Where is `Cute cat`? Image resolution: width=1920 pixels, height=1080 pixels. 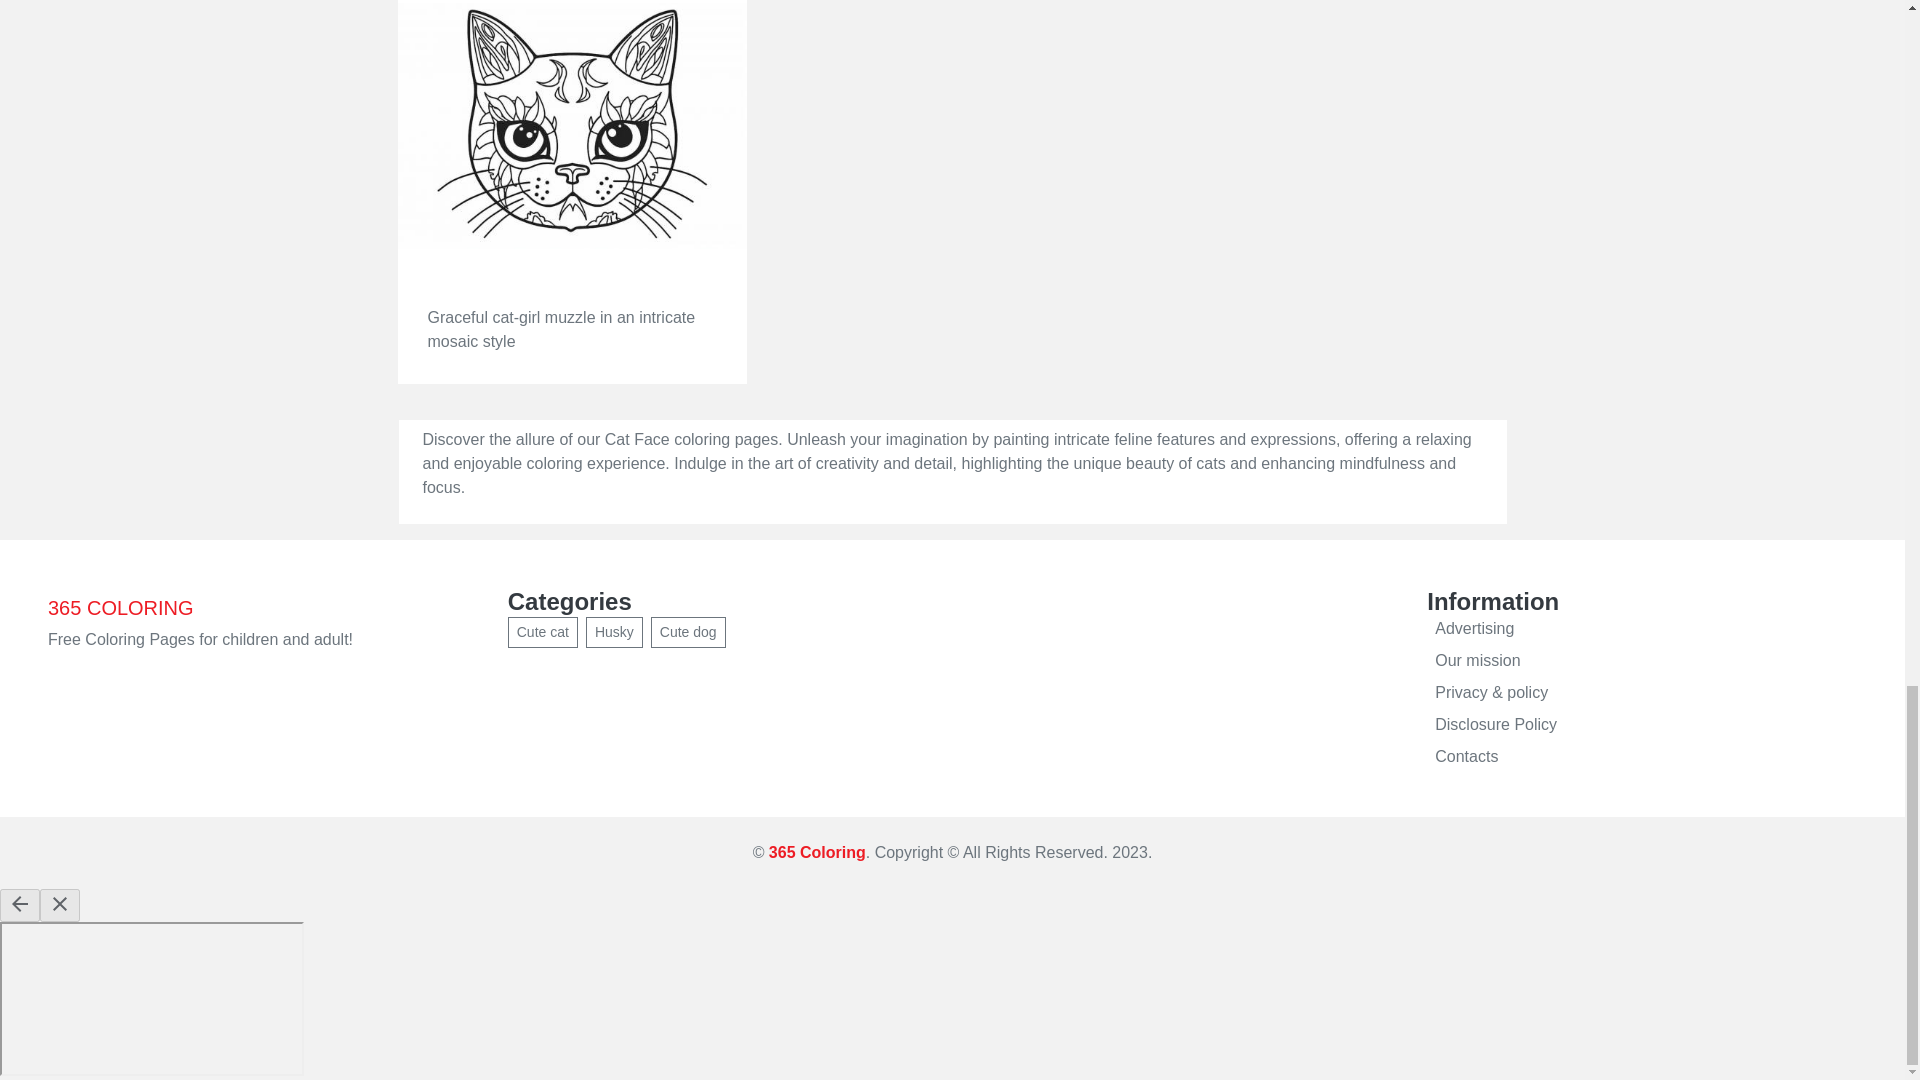
Cute cat is located at coordinates (542, 632).